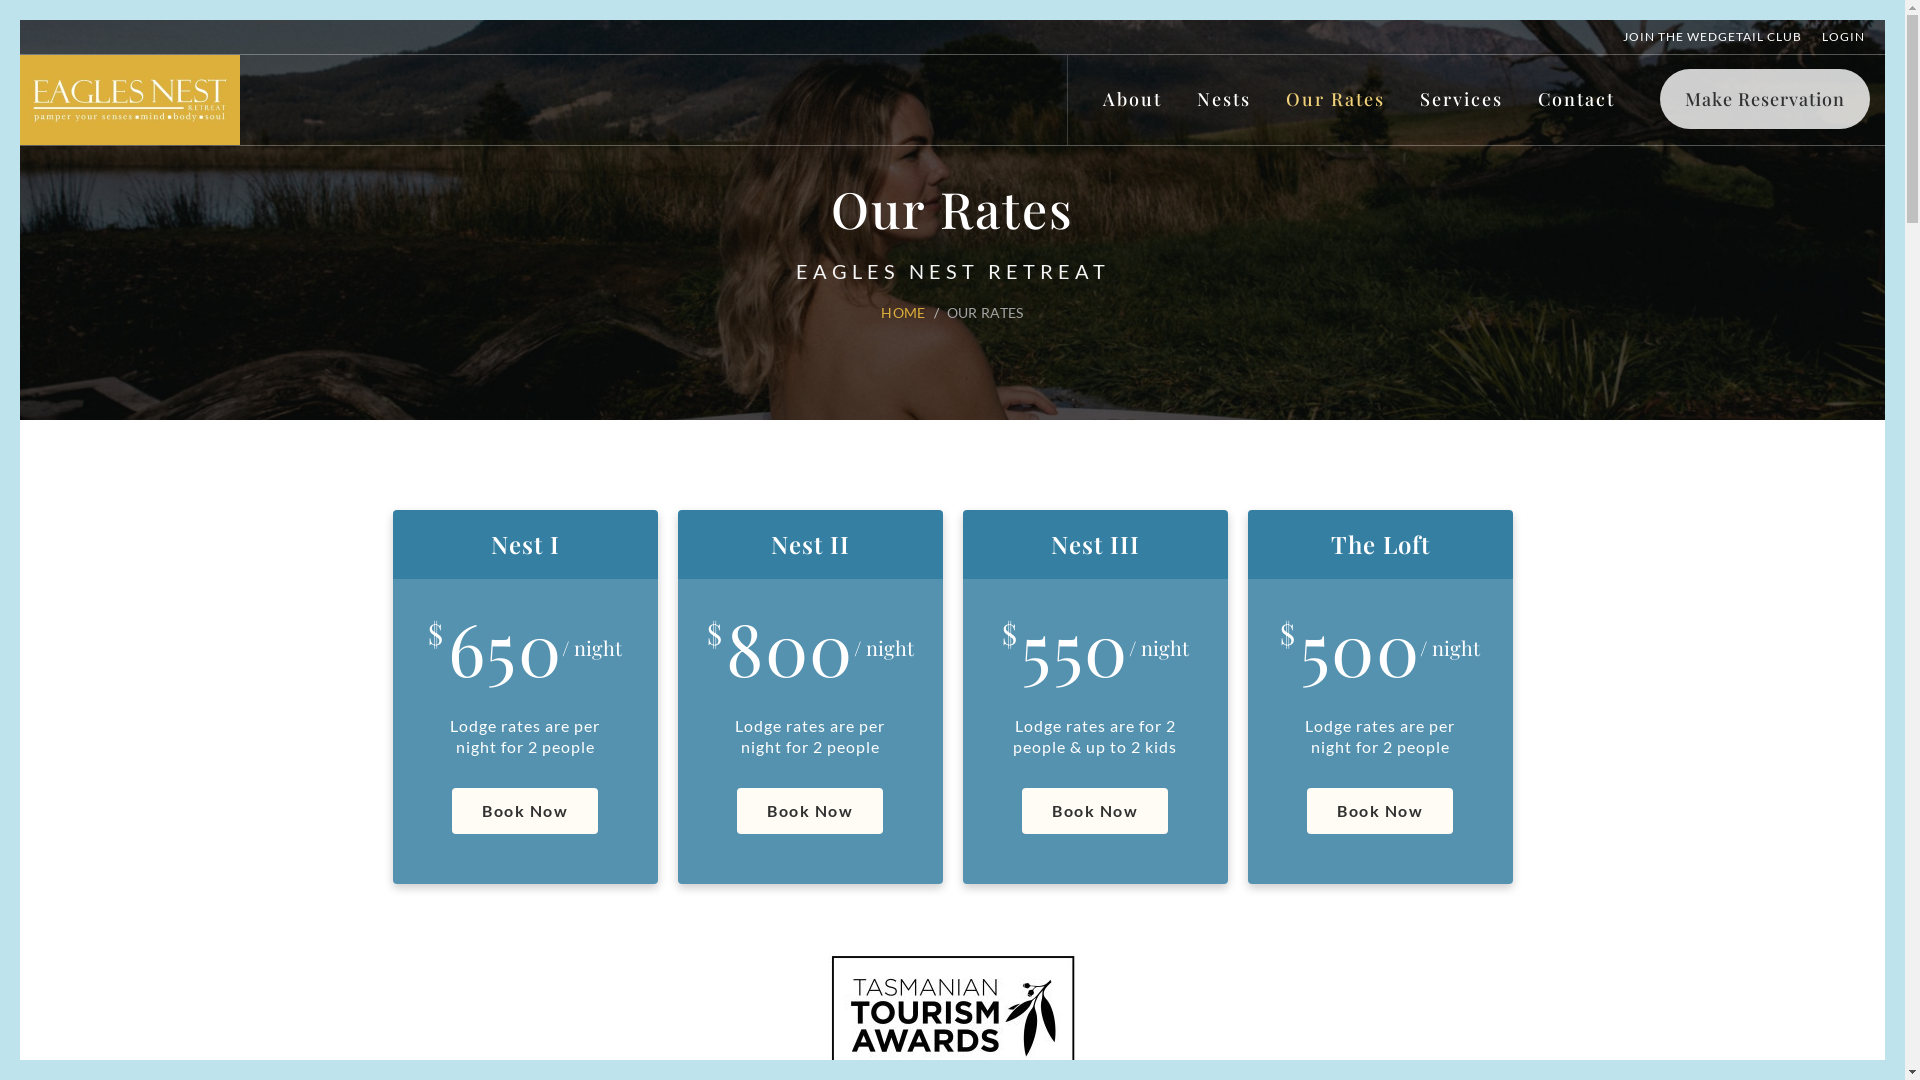 The height and width of the screenshot is (1080, 1920). Describe the element at coordinates (1224, 99) in the screenshot. I see `Nests` at that location.